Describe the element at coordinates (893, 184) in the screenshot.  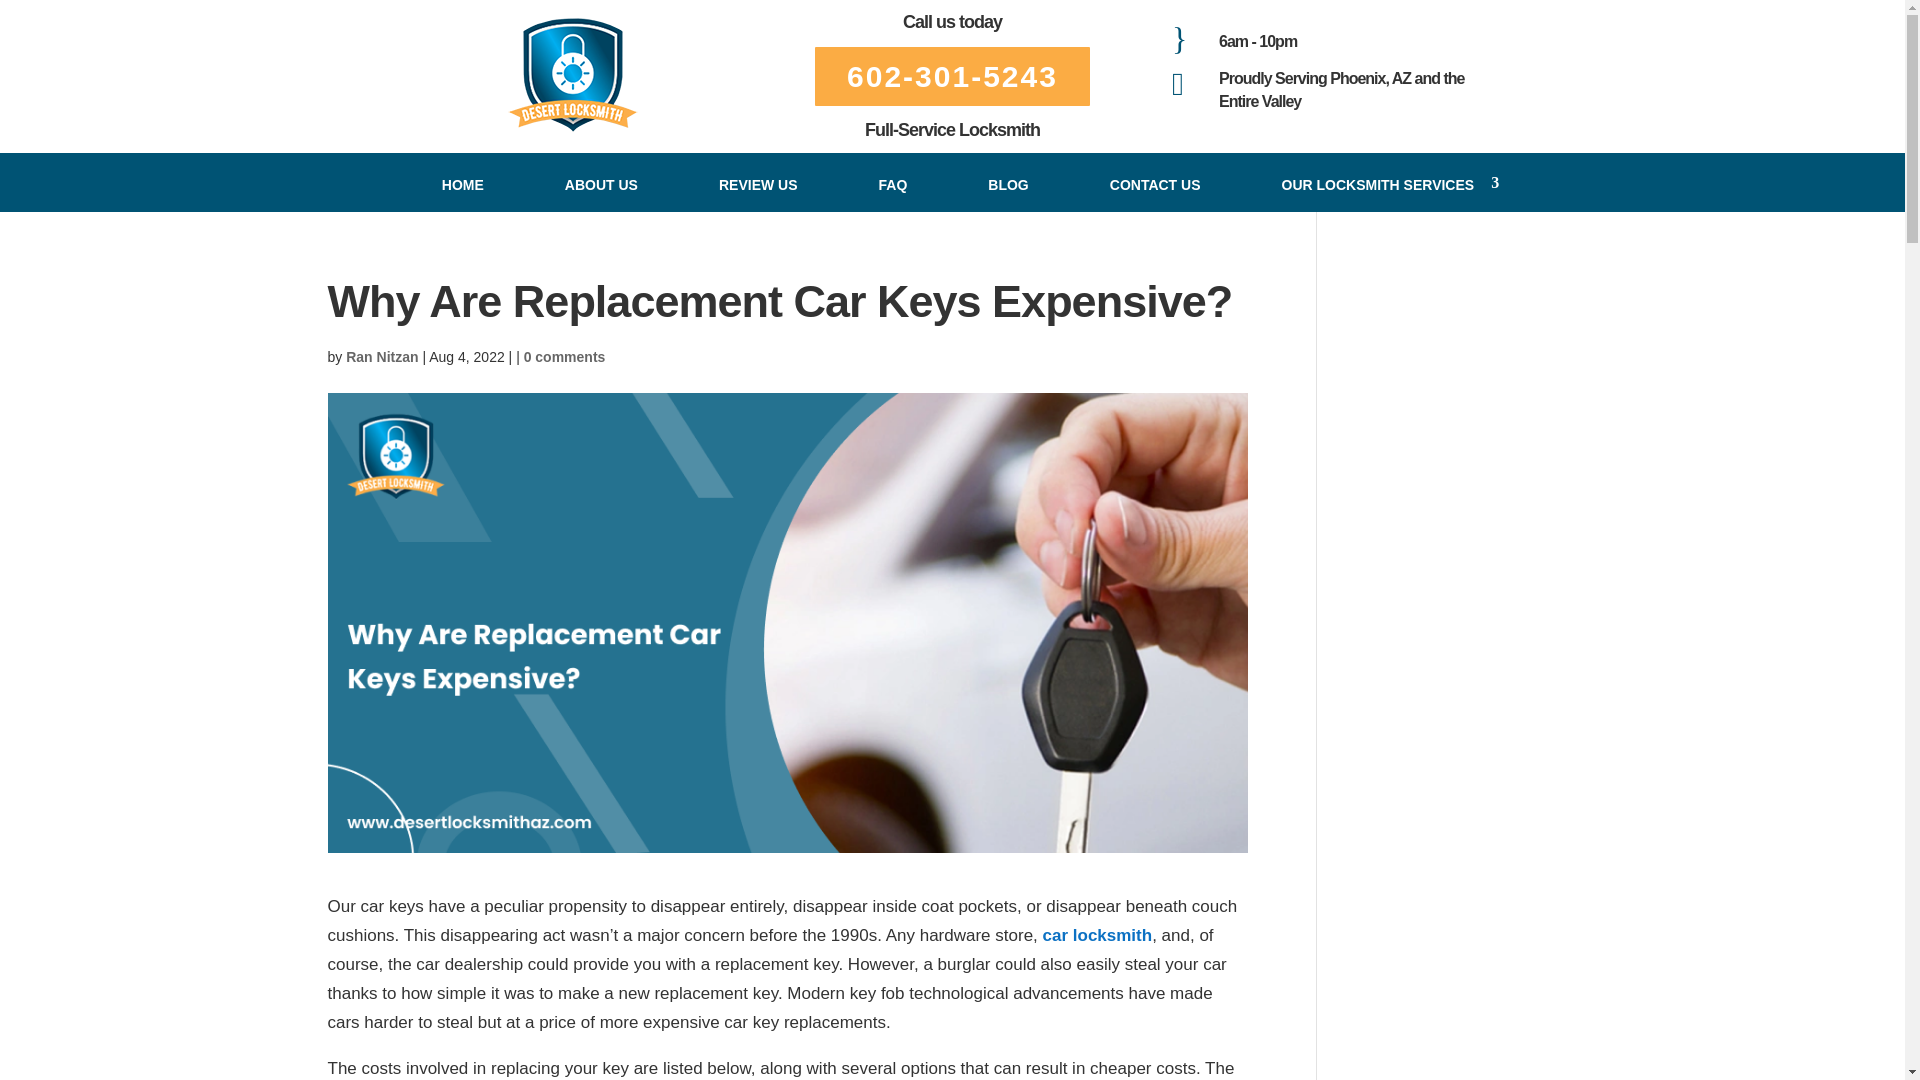
I see `FAQ` at that location.